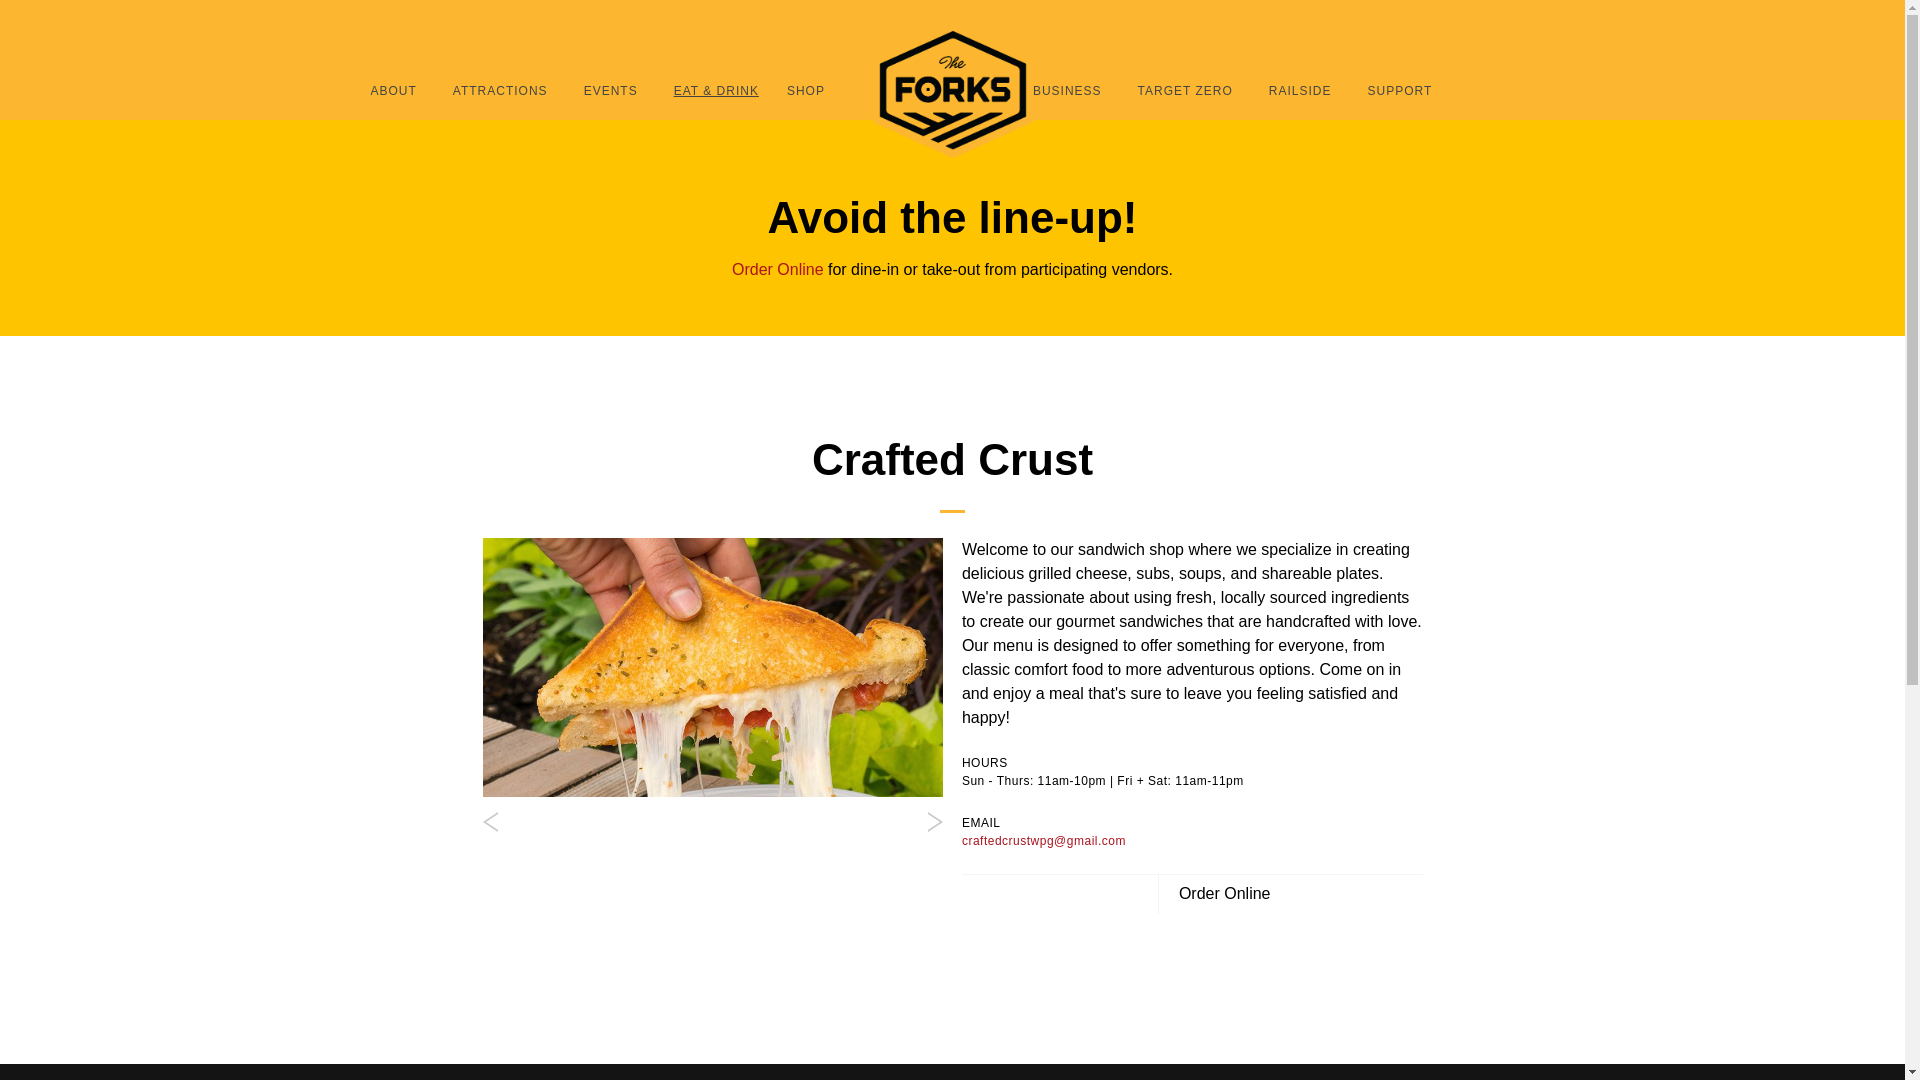 The width and height of the screenshot is (1920, 1080). I want to click on SHOP, so click(806, 90).